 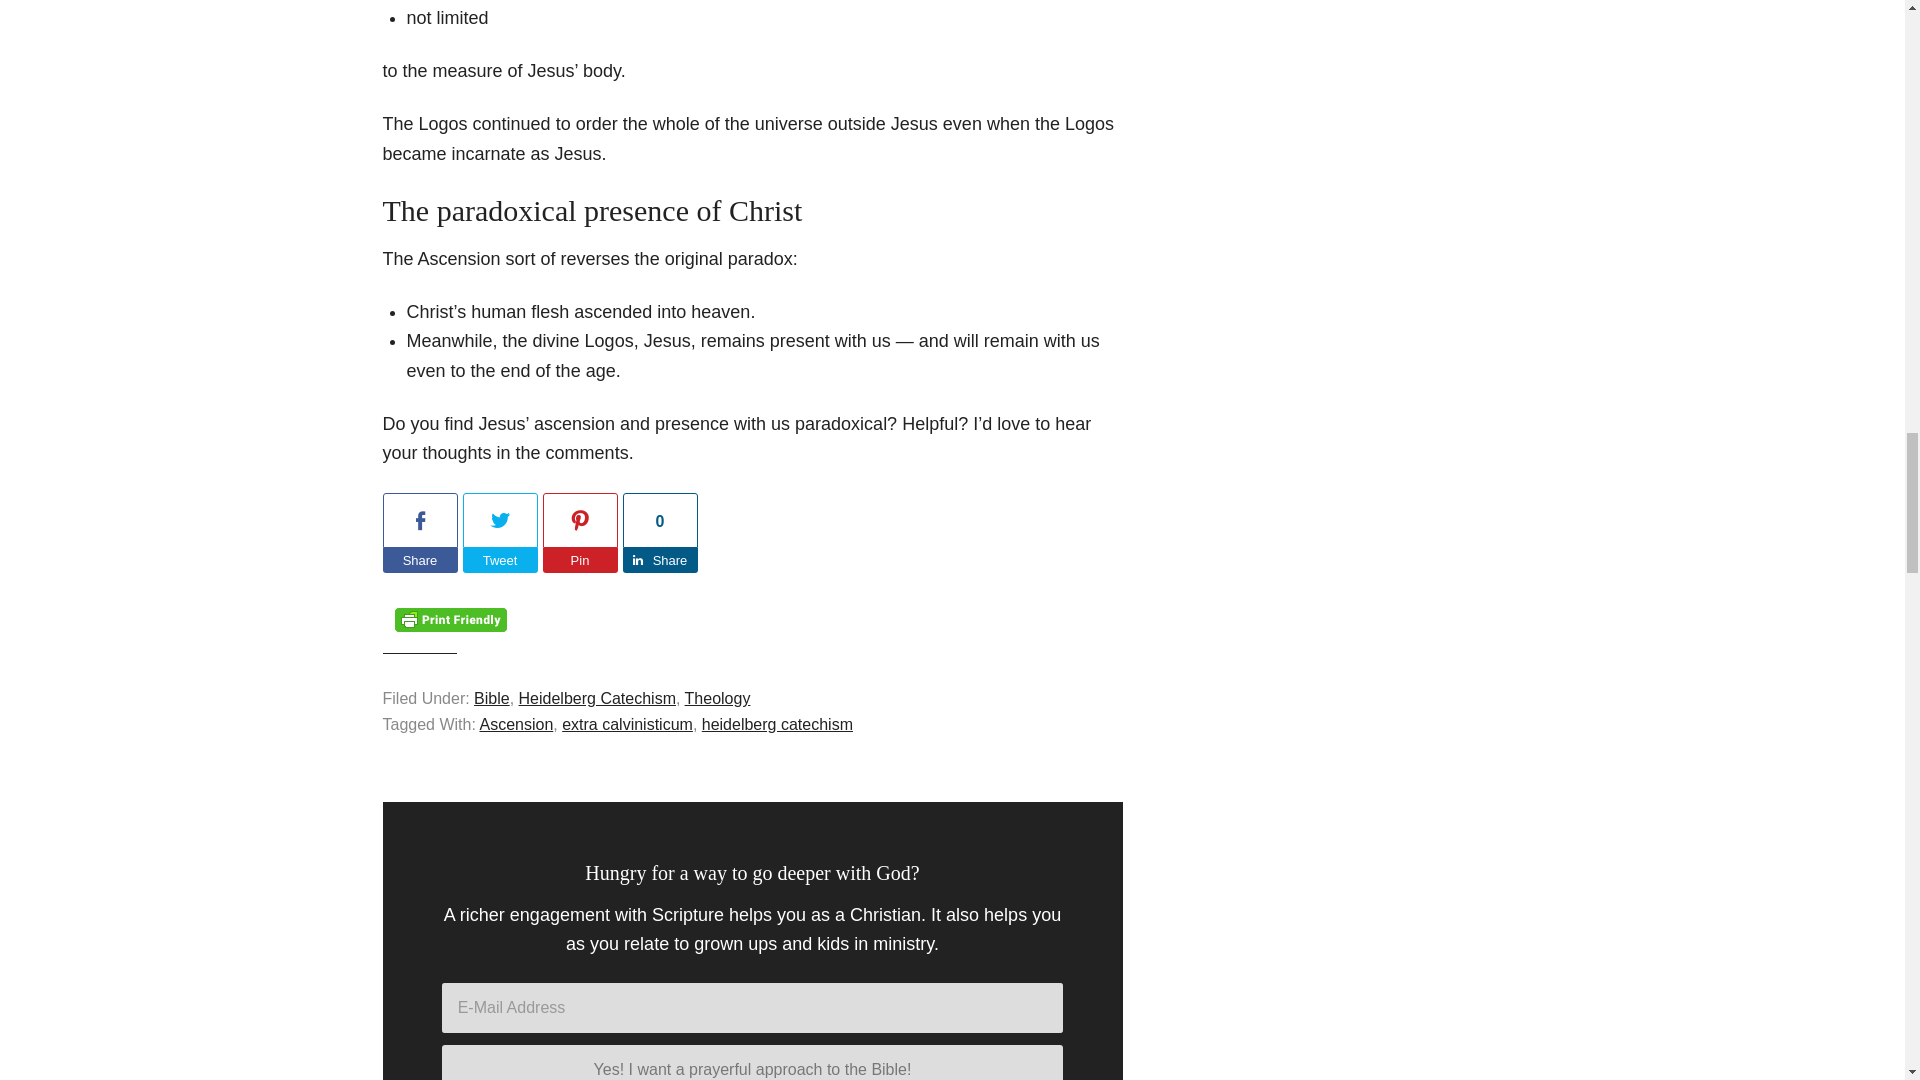 What do you see at coordinates (752, 1062) in the screenshot?
I see `Yes! I want a prayerful approach to the Bible!` at bounding box center [752, 1062].